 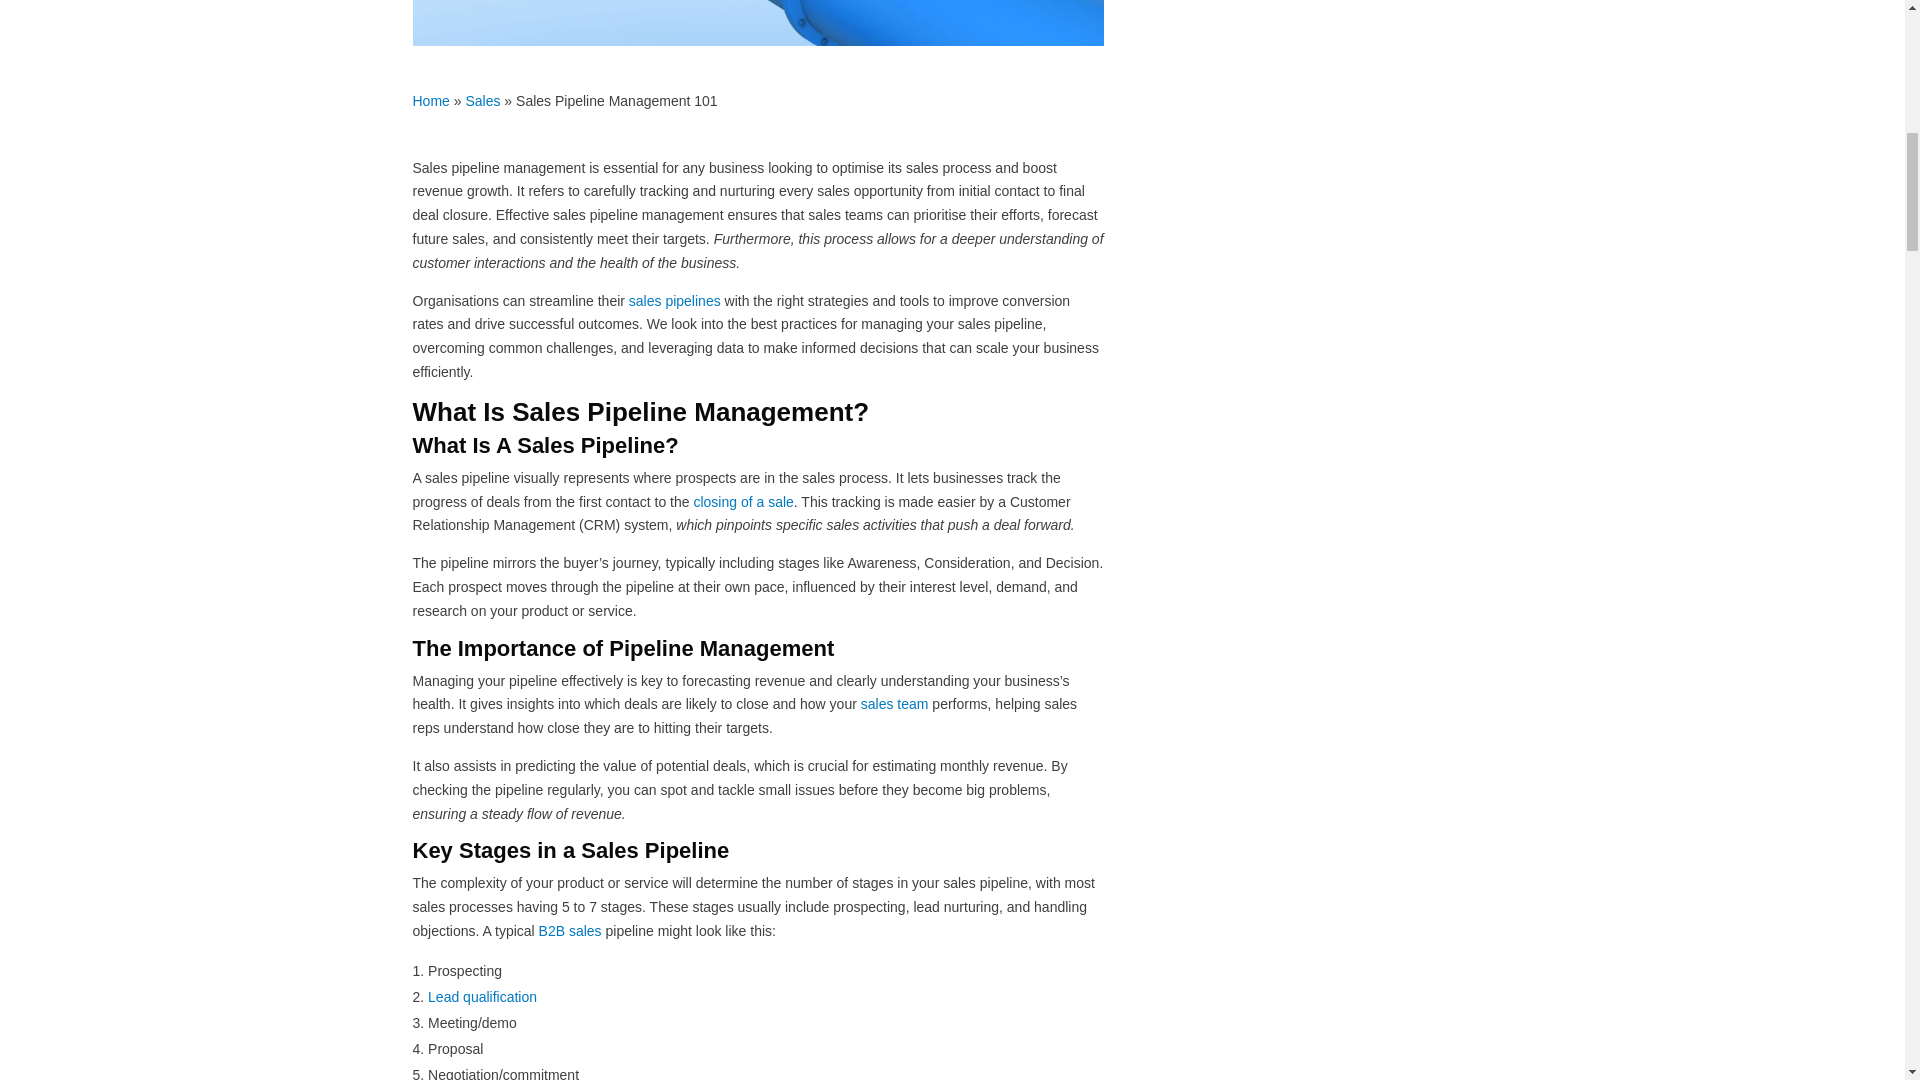 I want to click on closing of a sale, so click(x=742, y=501).